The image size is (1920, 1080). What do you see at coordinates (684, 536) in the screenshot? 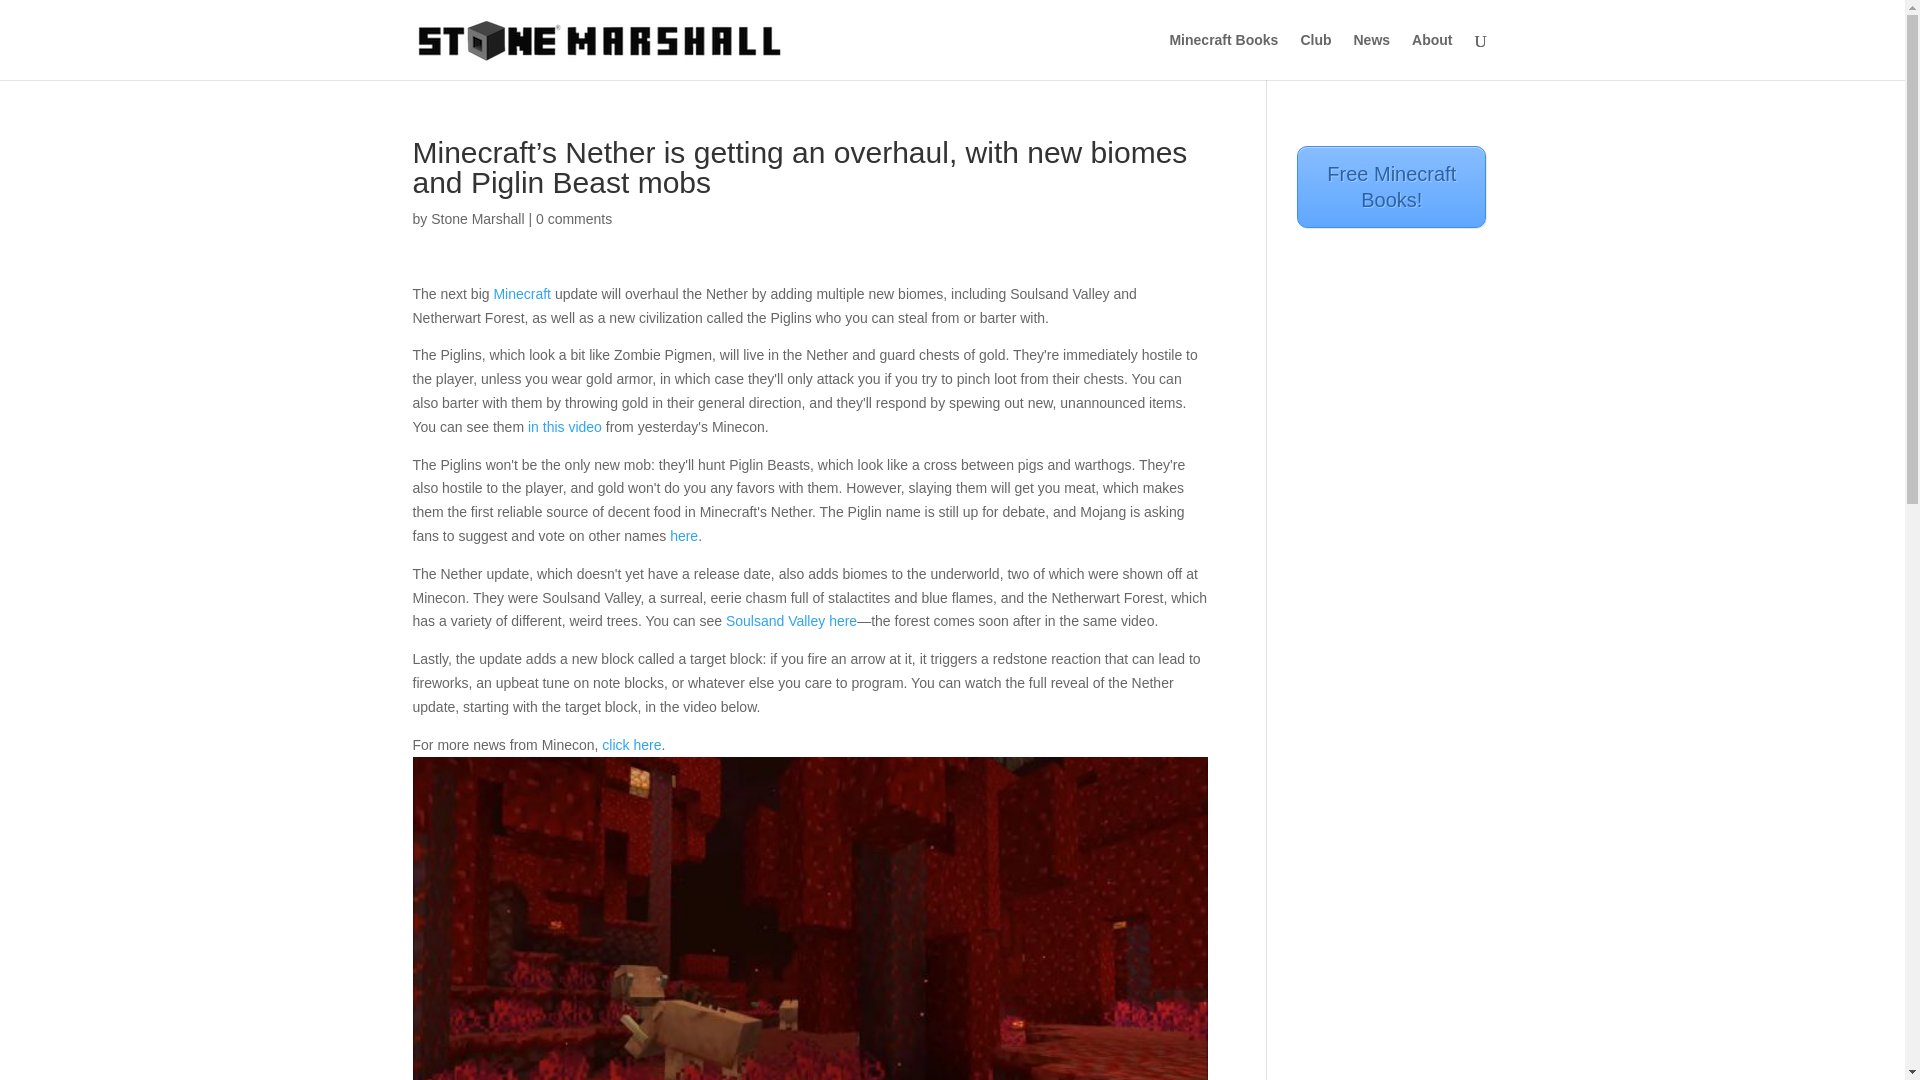
I see `here` at bounding box center [684, 536].